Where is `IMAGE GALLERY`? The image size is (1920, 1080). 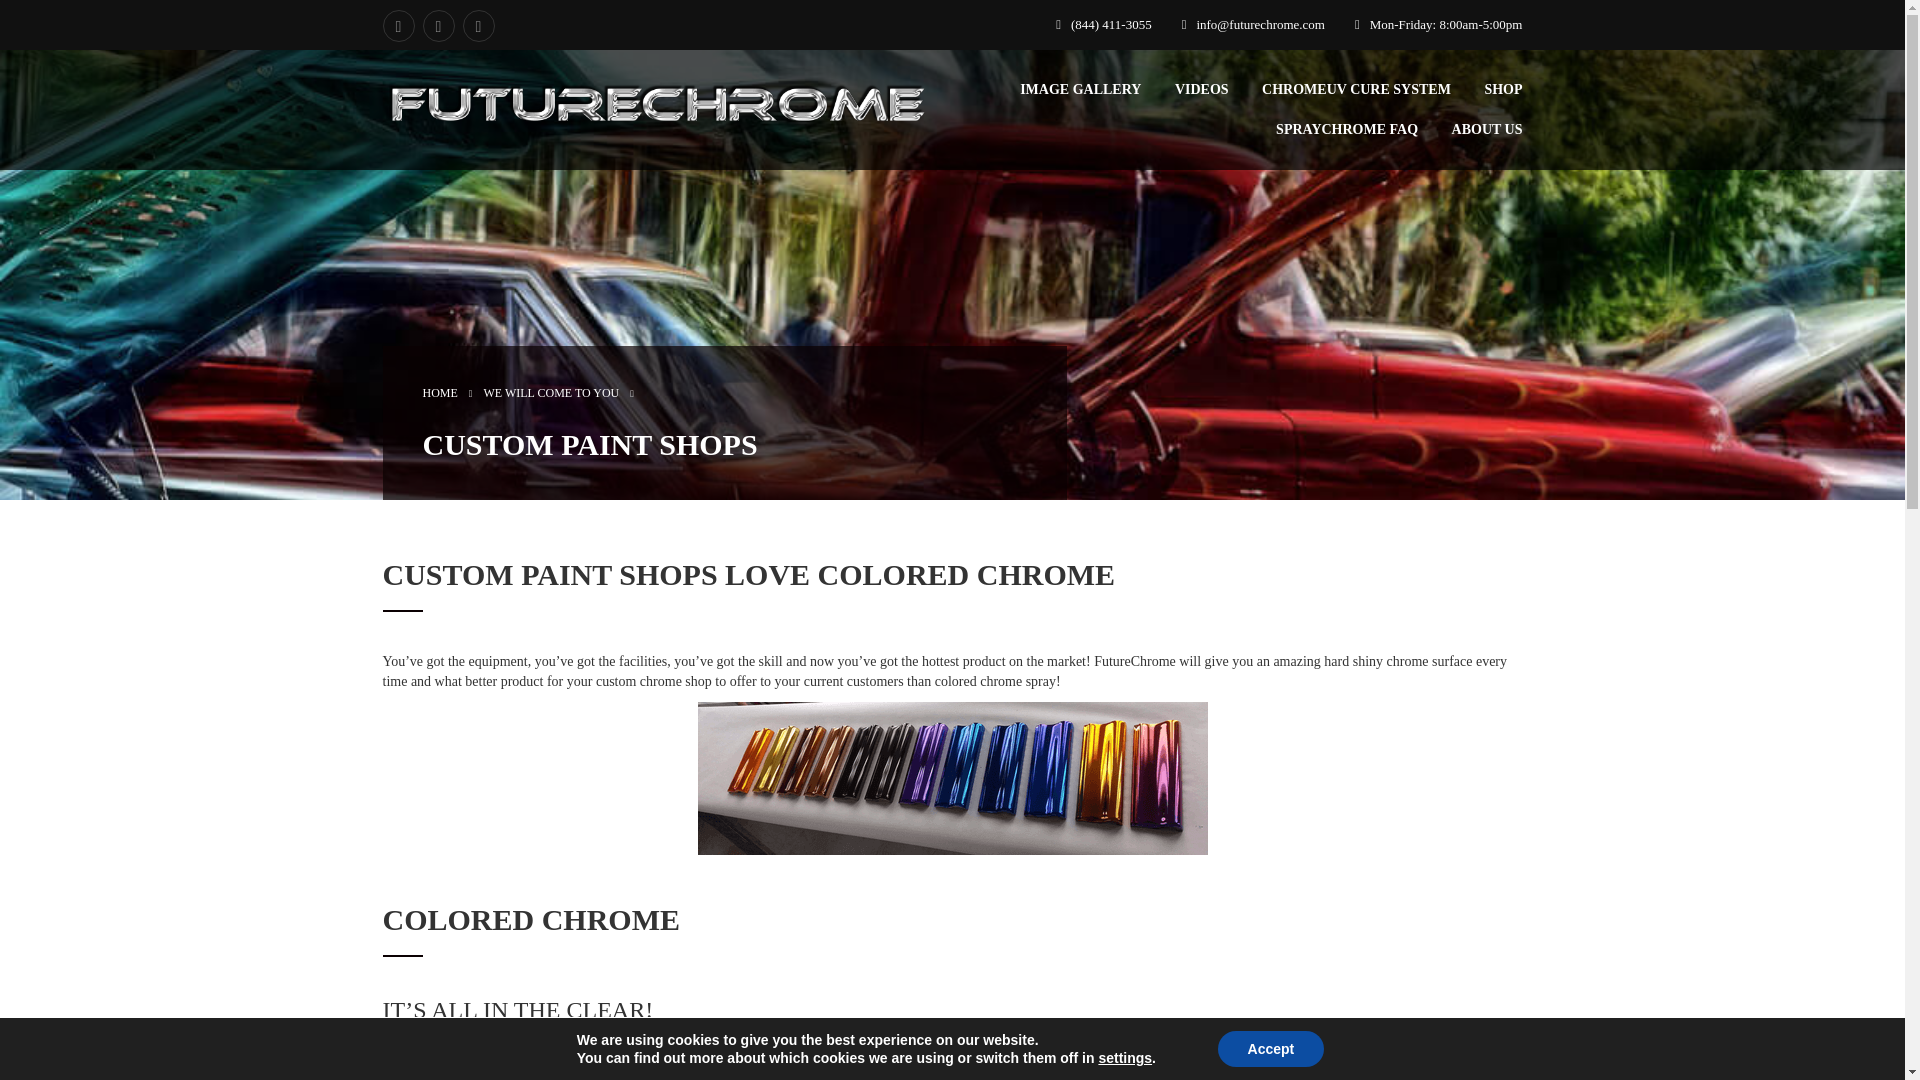 IMAGE GALLERY is located at coordinates (1080, 90).